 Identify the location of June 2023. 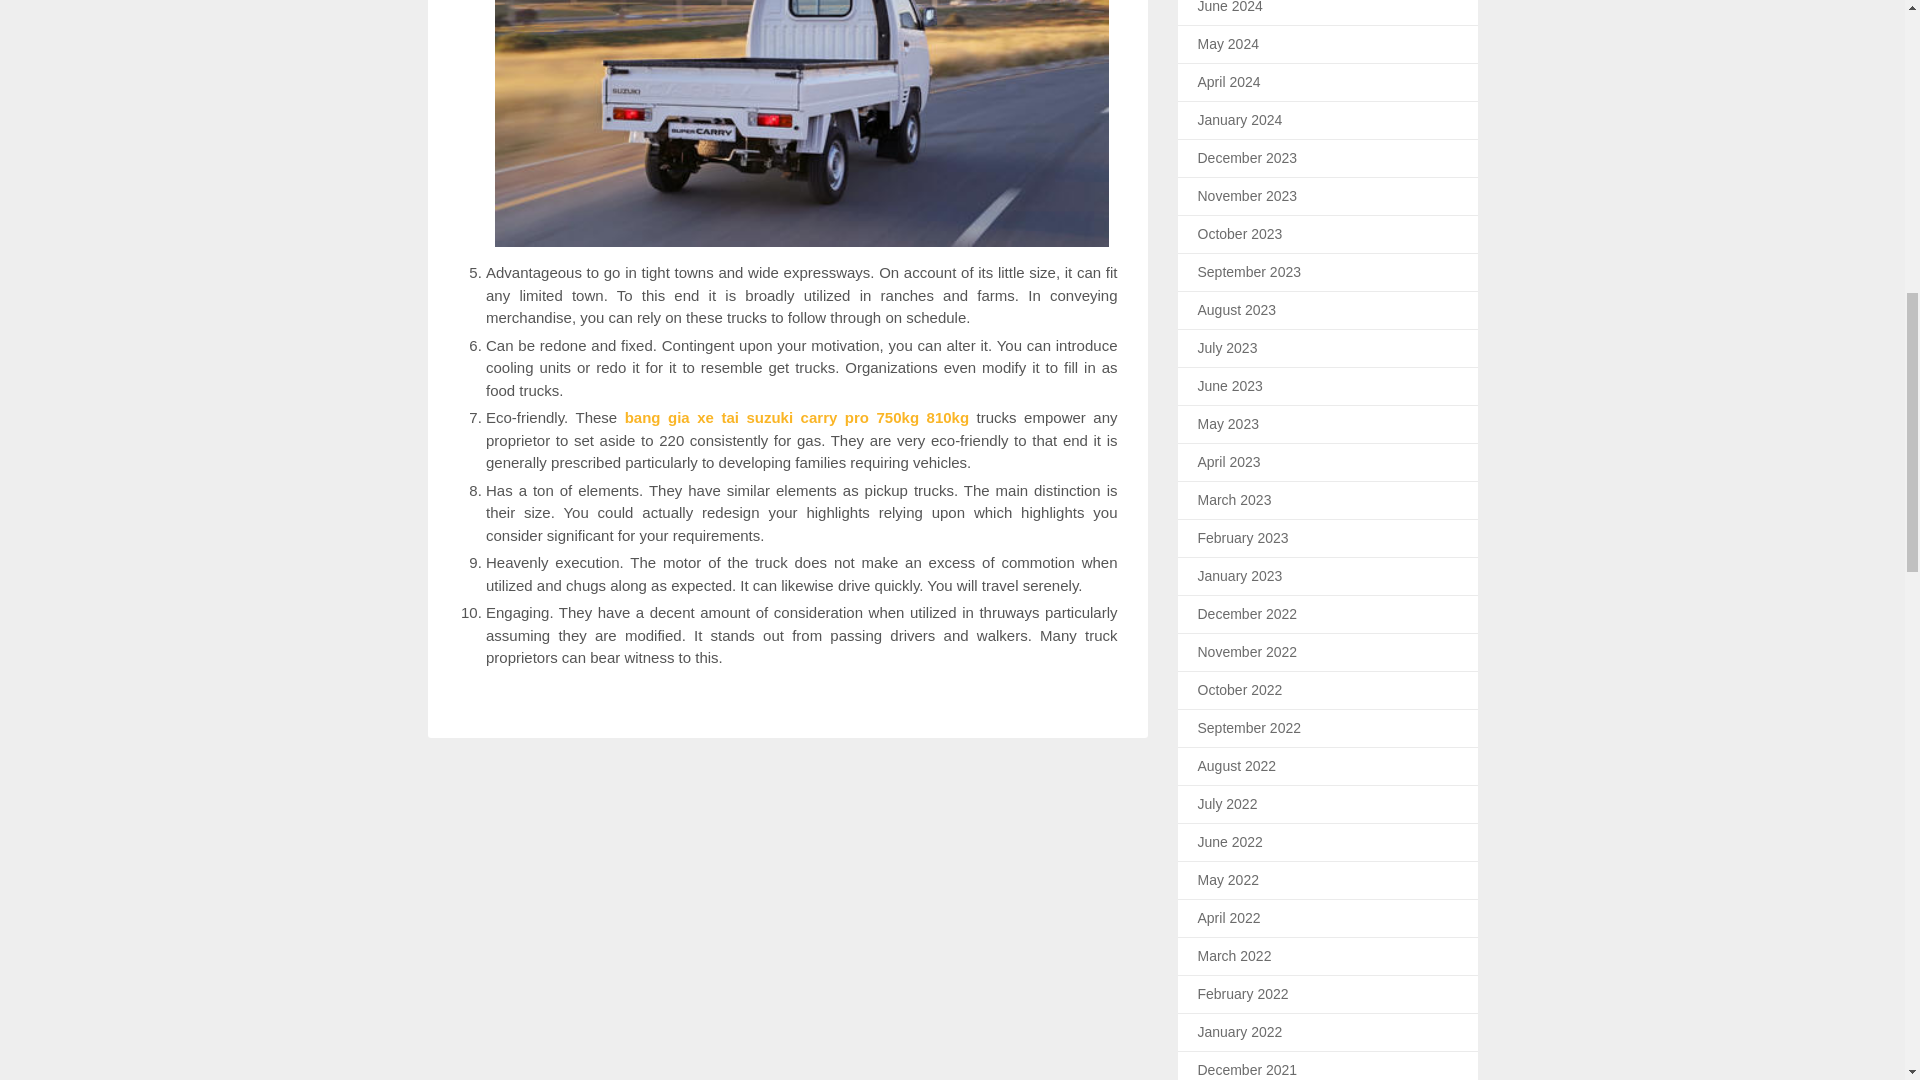
(1230, 386).